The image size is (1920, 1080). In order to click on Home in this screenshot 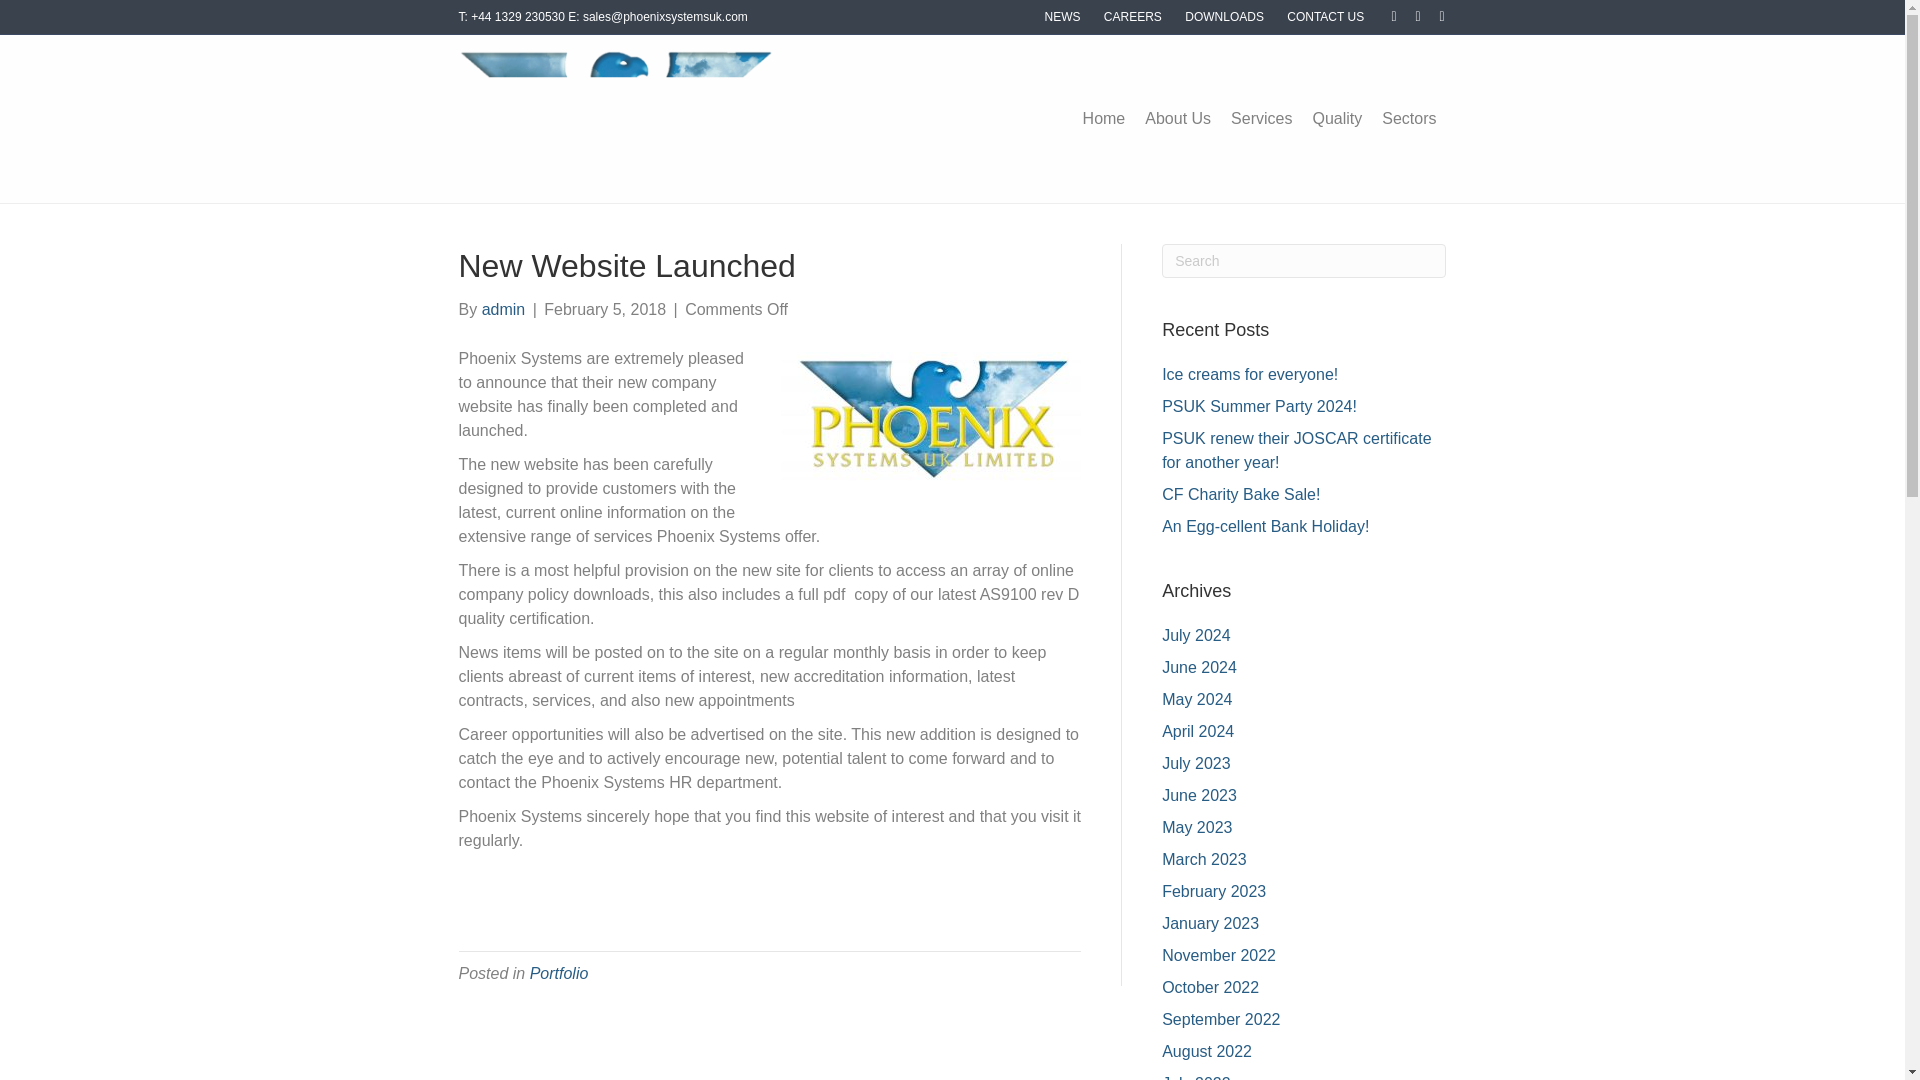, I will do `click(1104, 118)`.